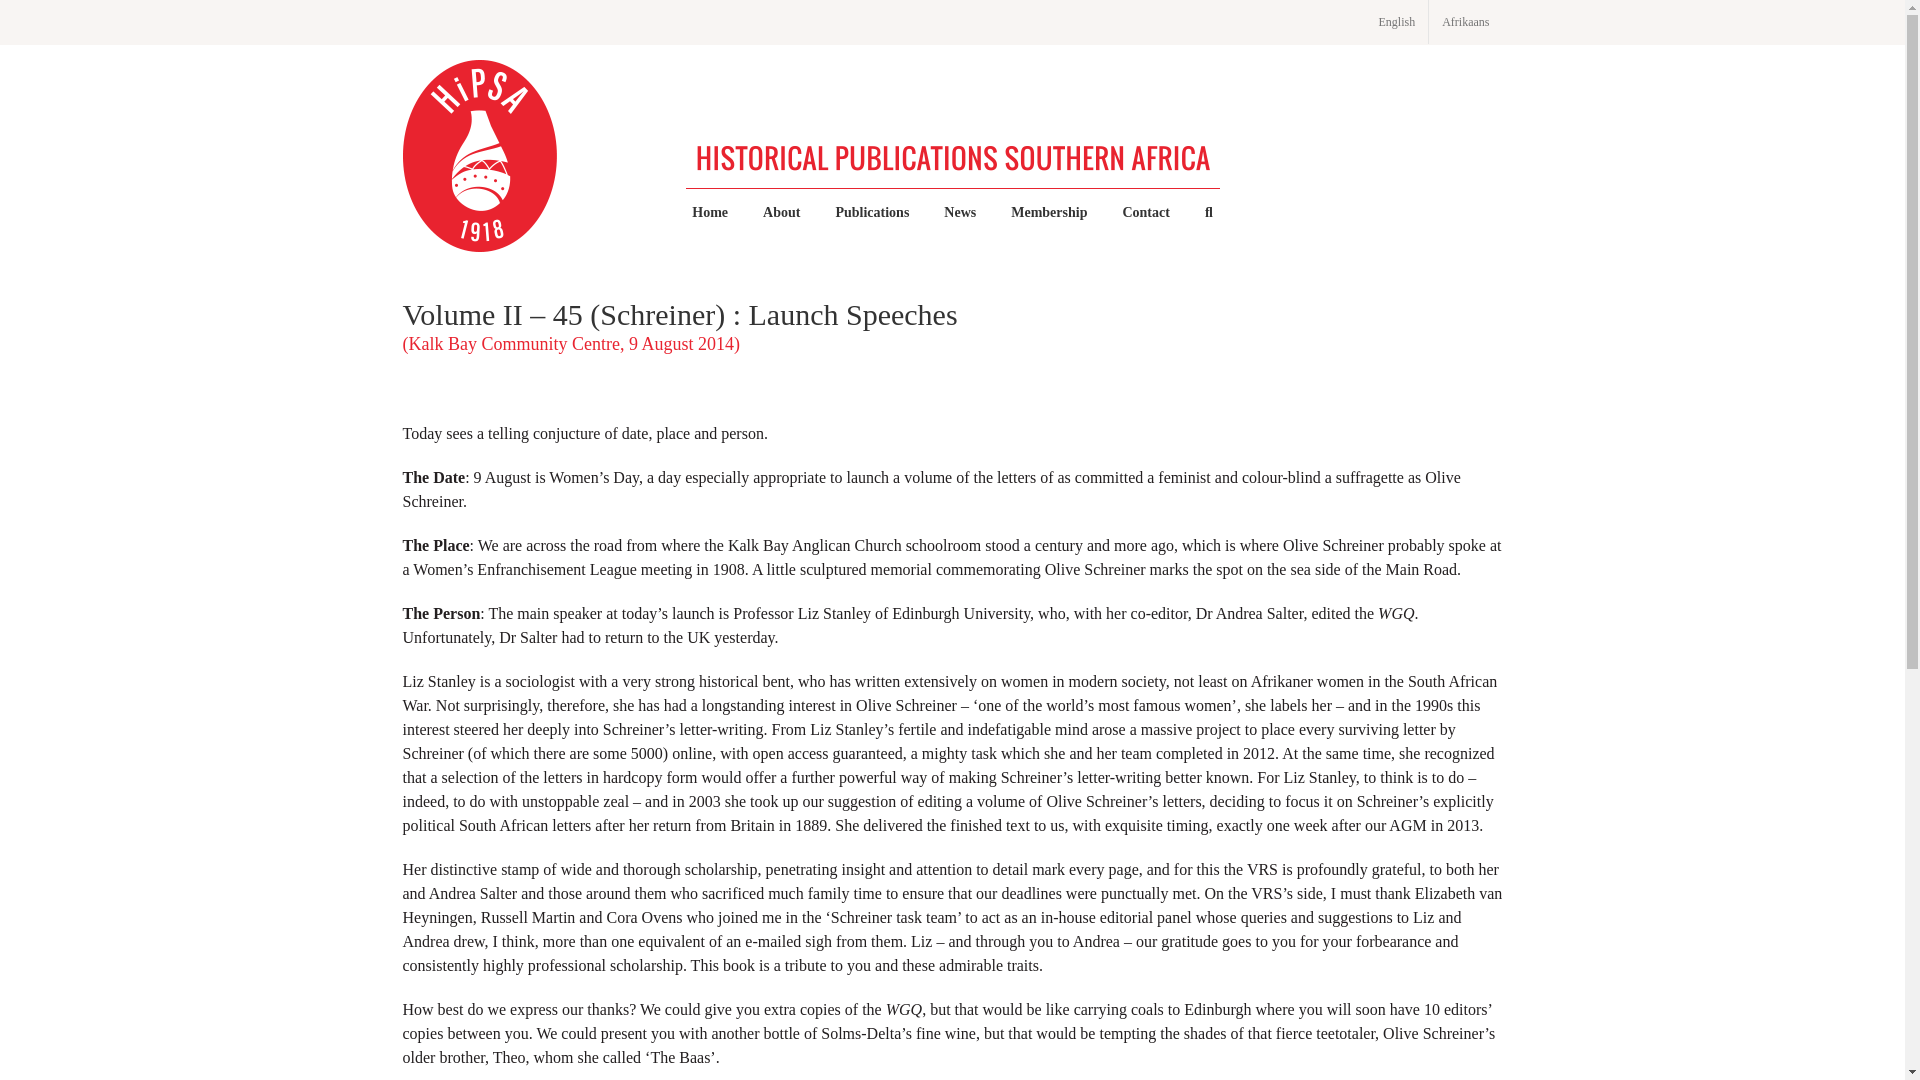 This screenshot has width=1920, height=1080. What do you see at coordinates (1048, 213) in the screenshot?
I see `Membership` at bounding box center [1048, 213].